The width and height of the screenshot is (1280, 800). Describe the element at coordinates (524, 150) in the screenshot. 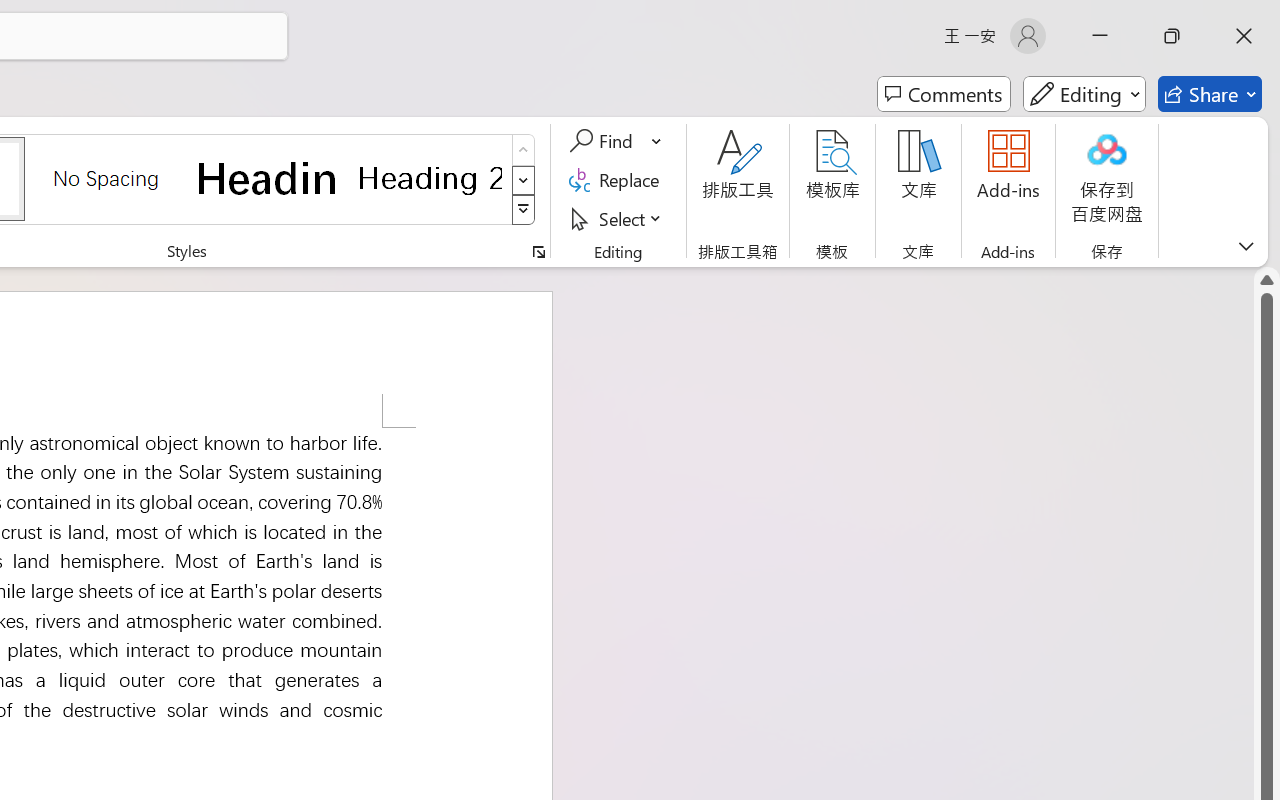

I see `Row up` at that location.